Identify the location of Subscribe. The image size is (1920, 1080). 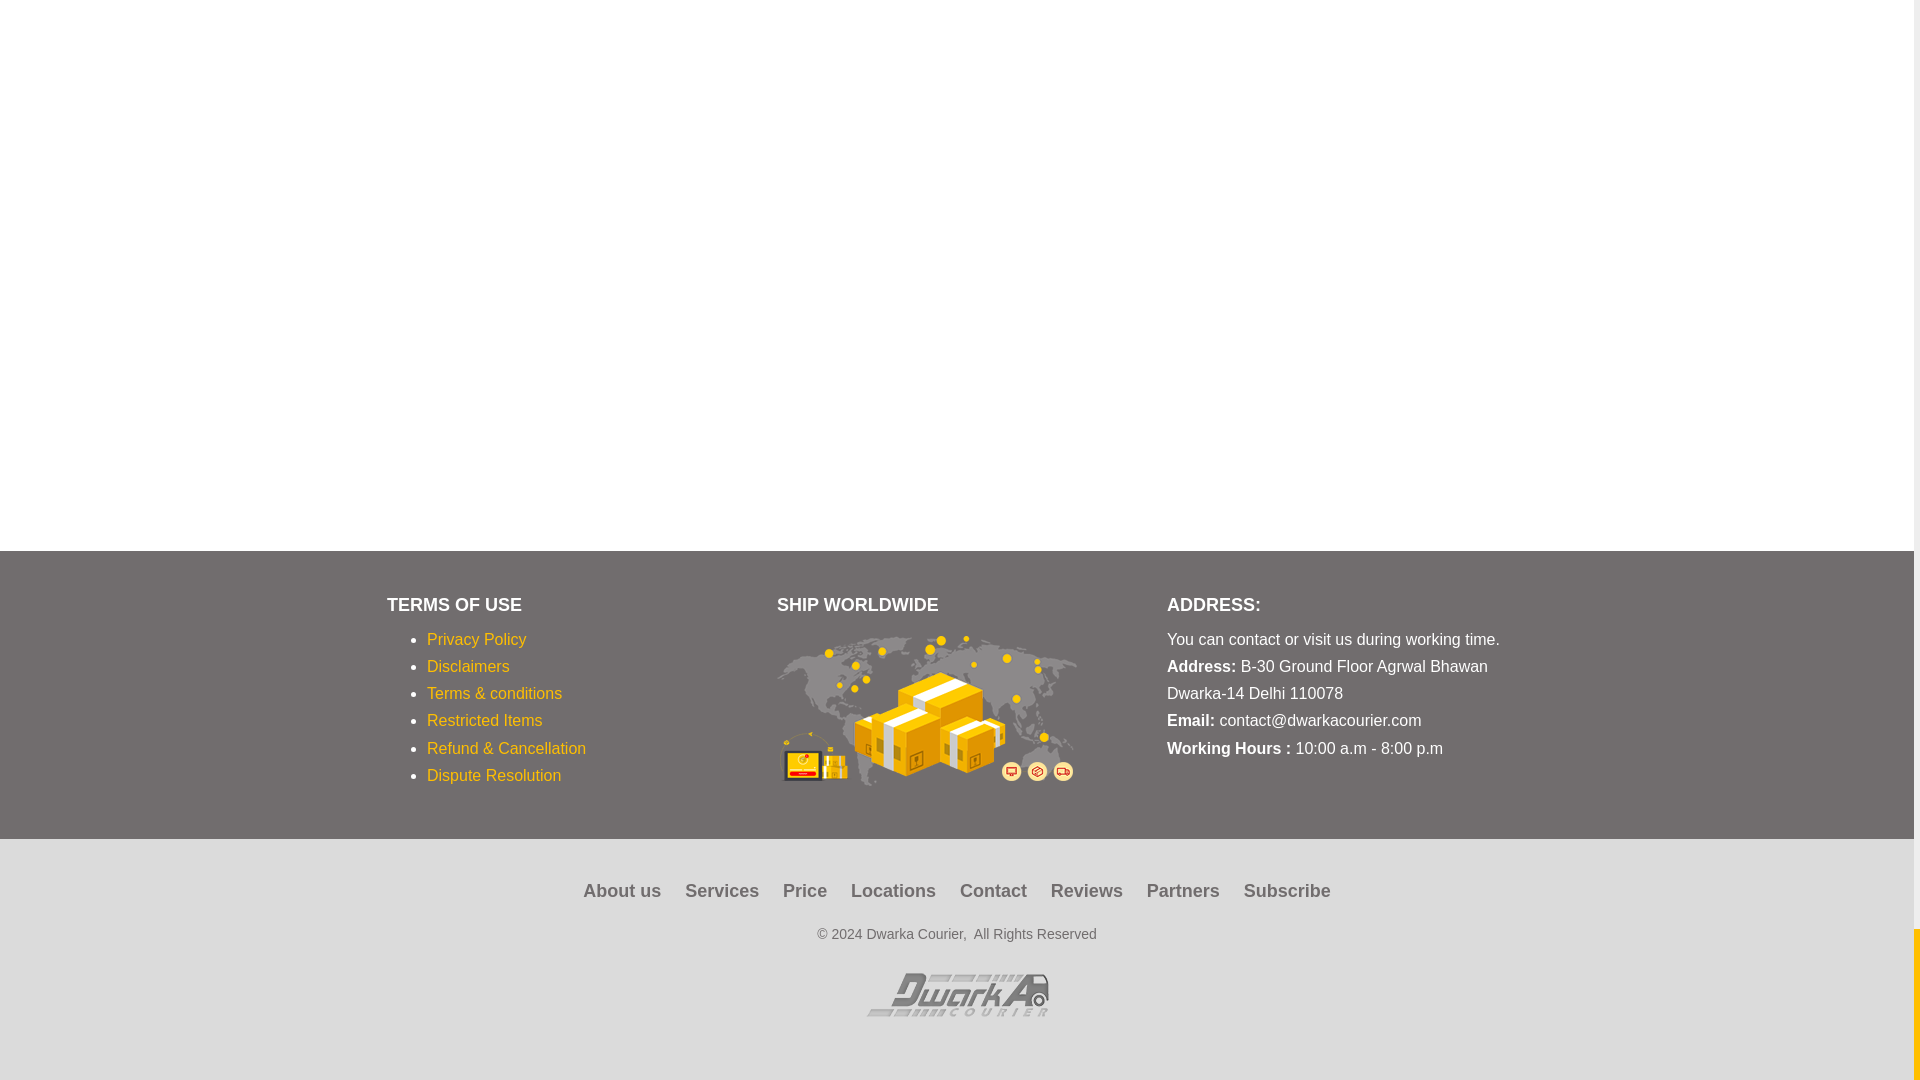
(1287, 890).